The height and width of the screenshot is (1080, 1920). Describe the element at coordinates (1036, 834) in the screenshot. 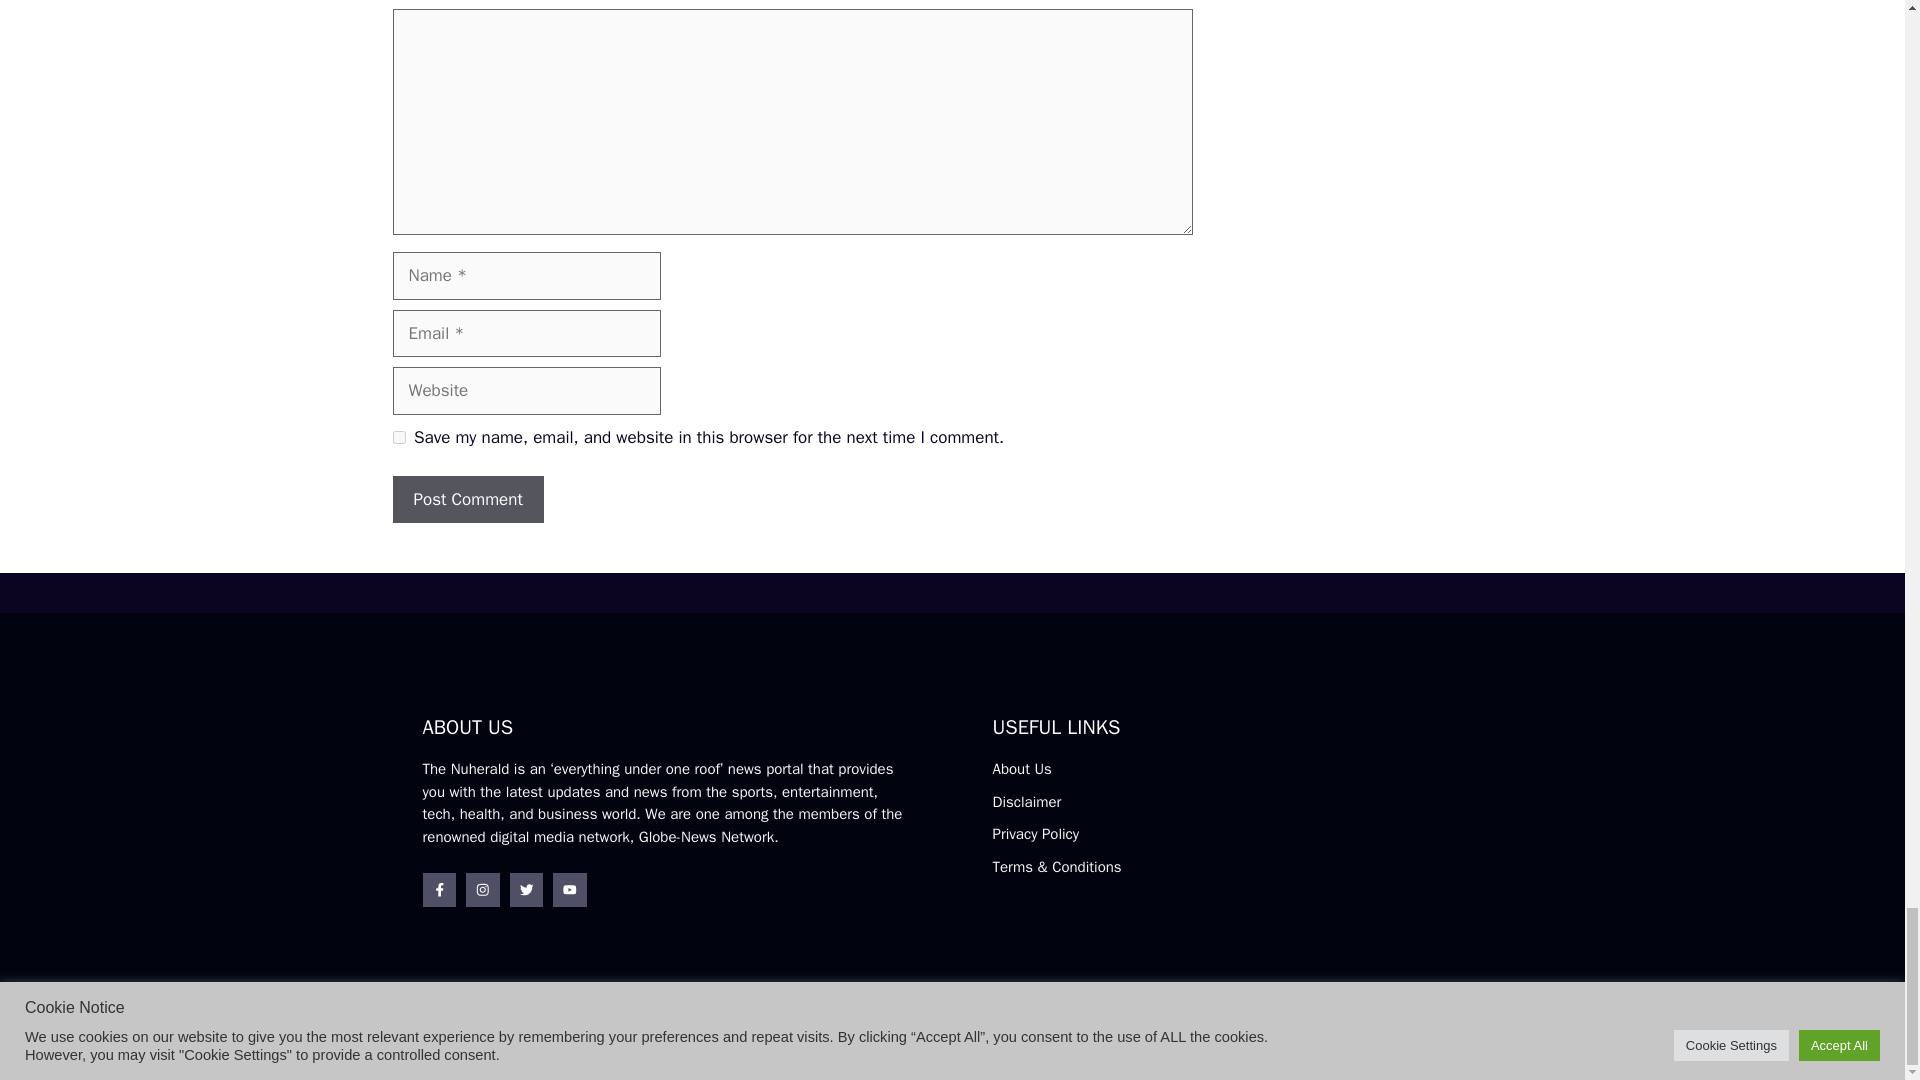

I see `Privacy Policy` at that location.